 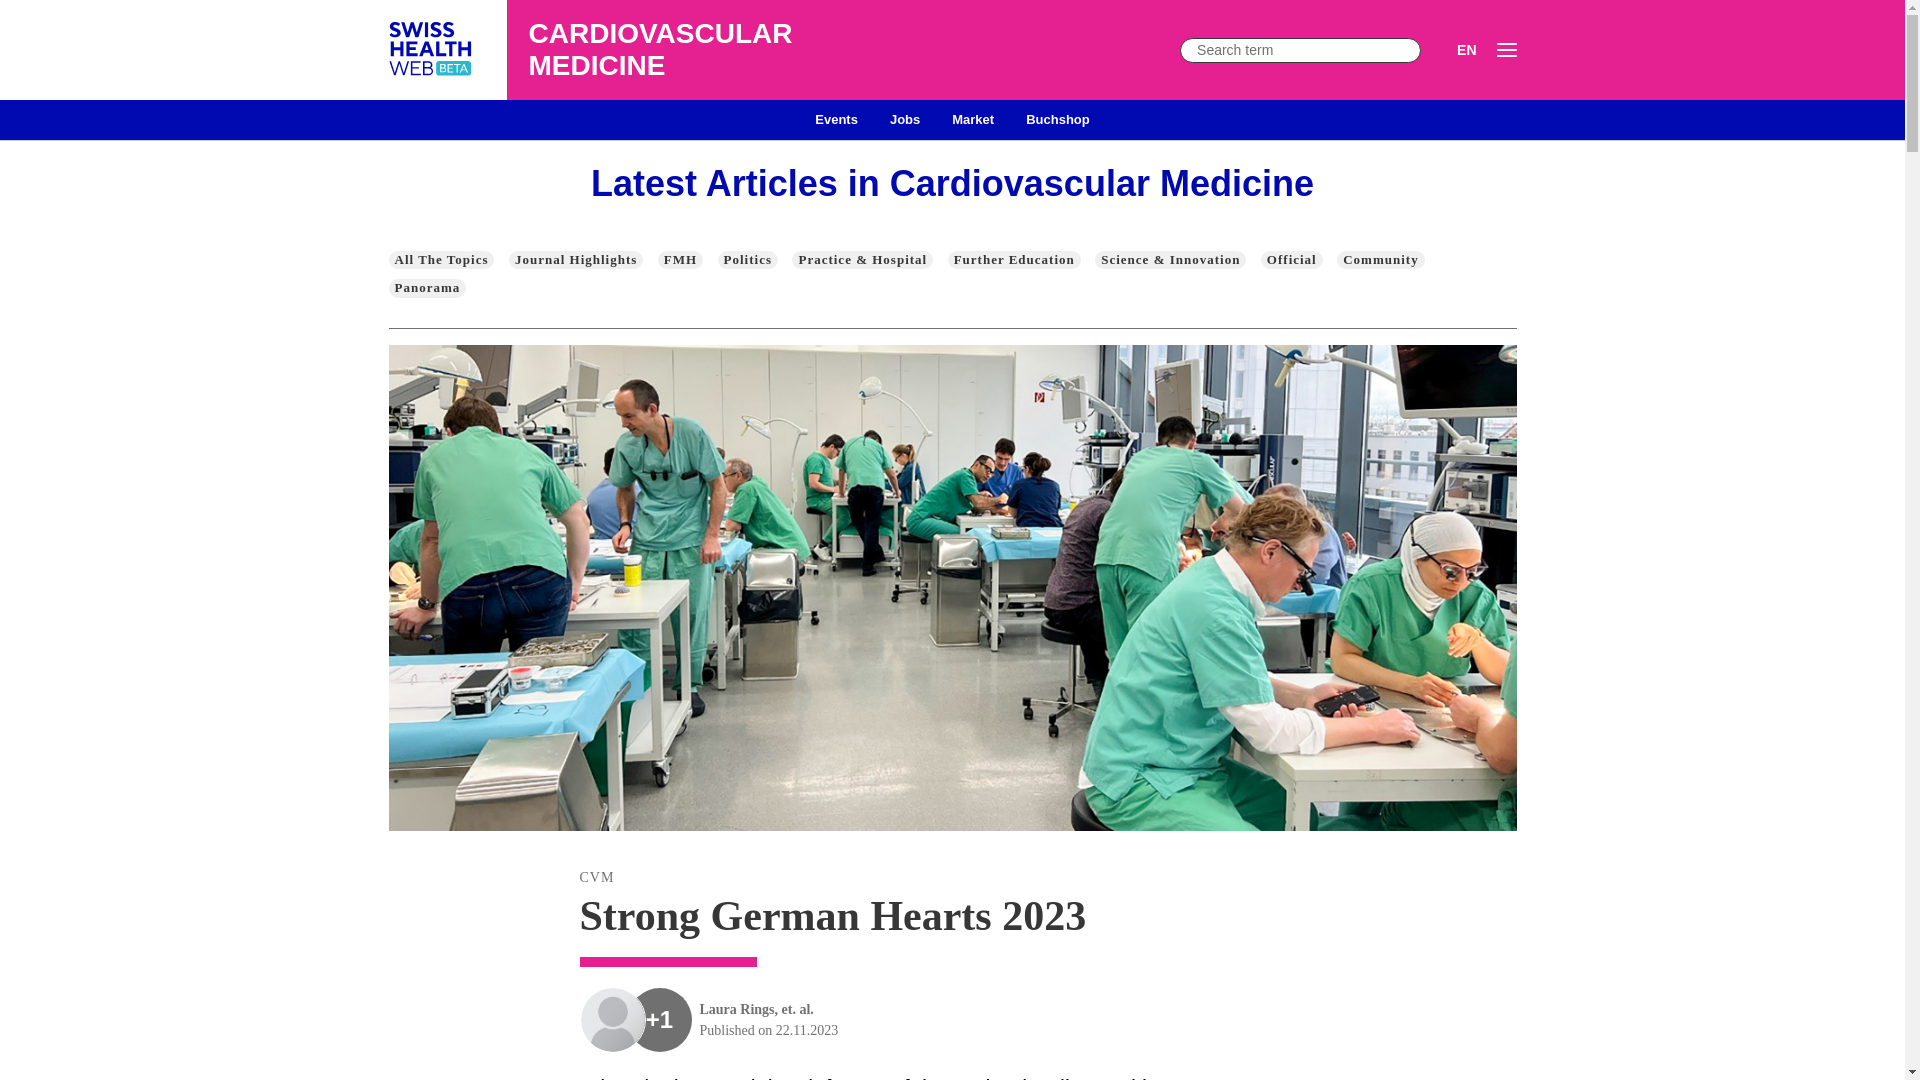 I want to click on Further Education, so click(x=1014, y=260).